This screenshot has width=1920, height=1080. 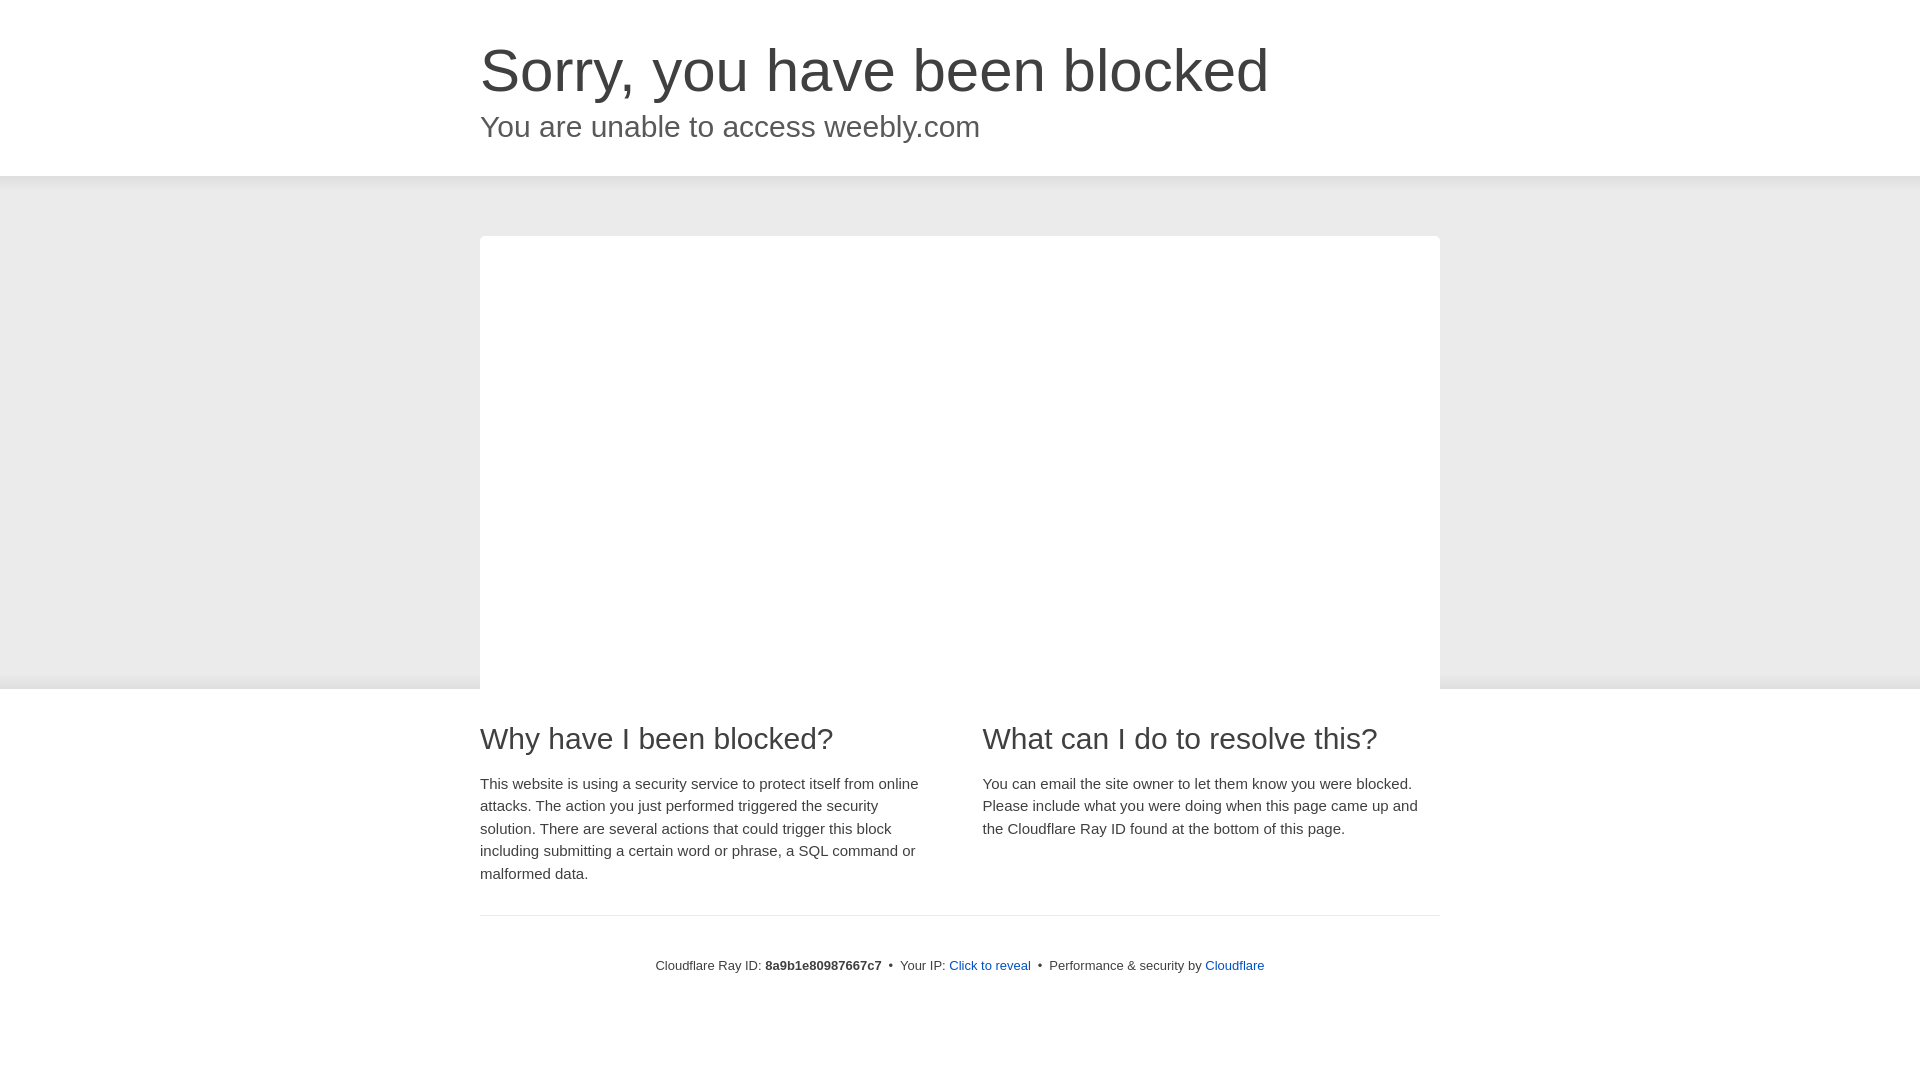 What do you see at coordinates (990, 966) in the screenshot?
I see `Click to reveal` at bounding box center [990, 966].